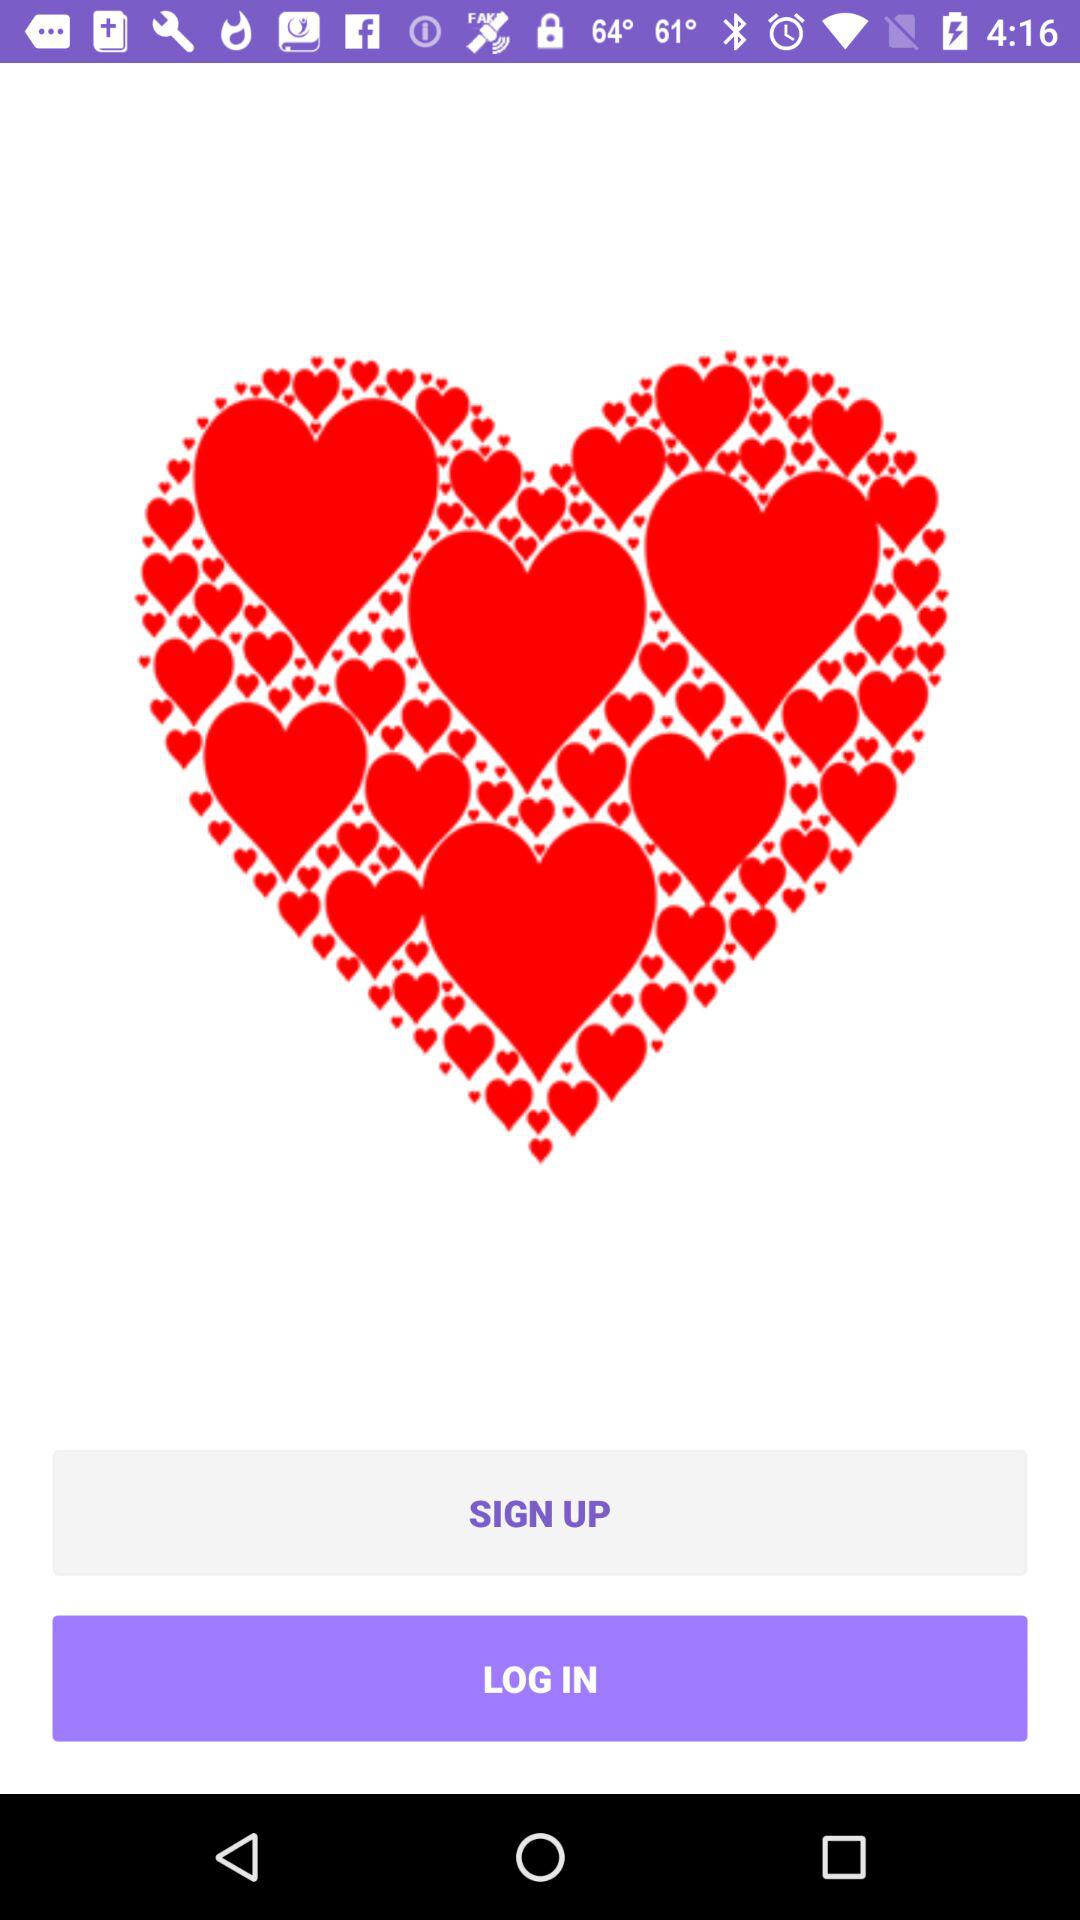  Describe the element at coordinates (540, 1678) in the screenshot. I see `press the item below the sign up` at that location.